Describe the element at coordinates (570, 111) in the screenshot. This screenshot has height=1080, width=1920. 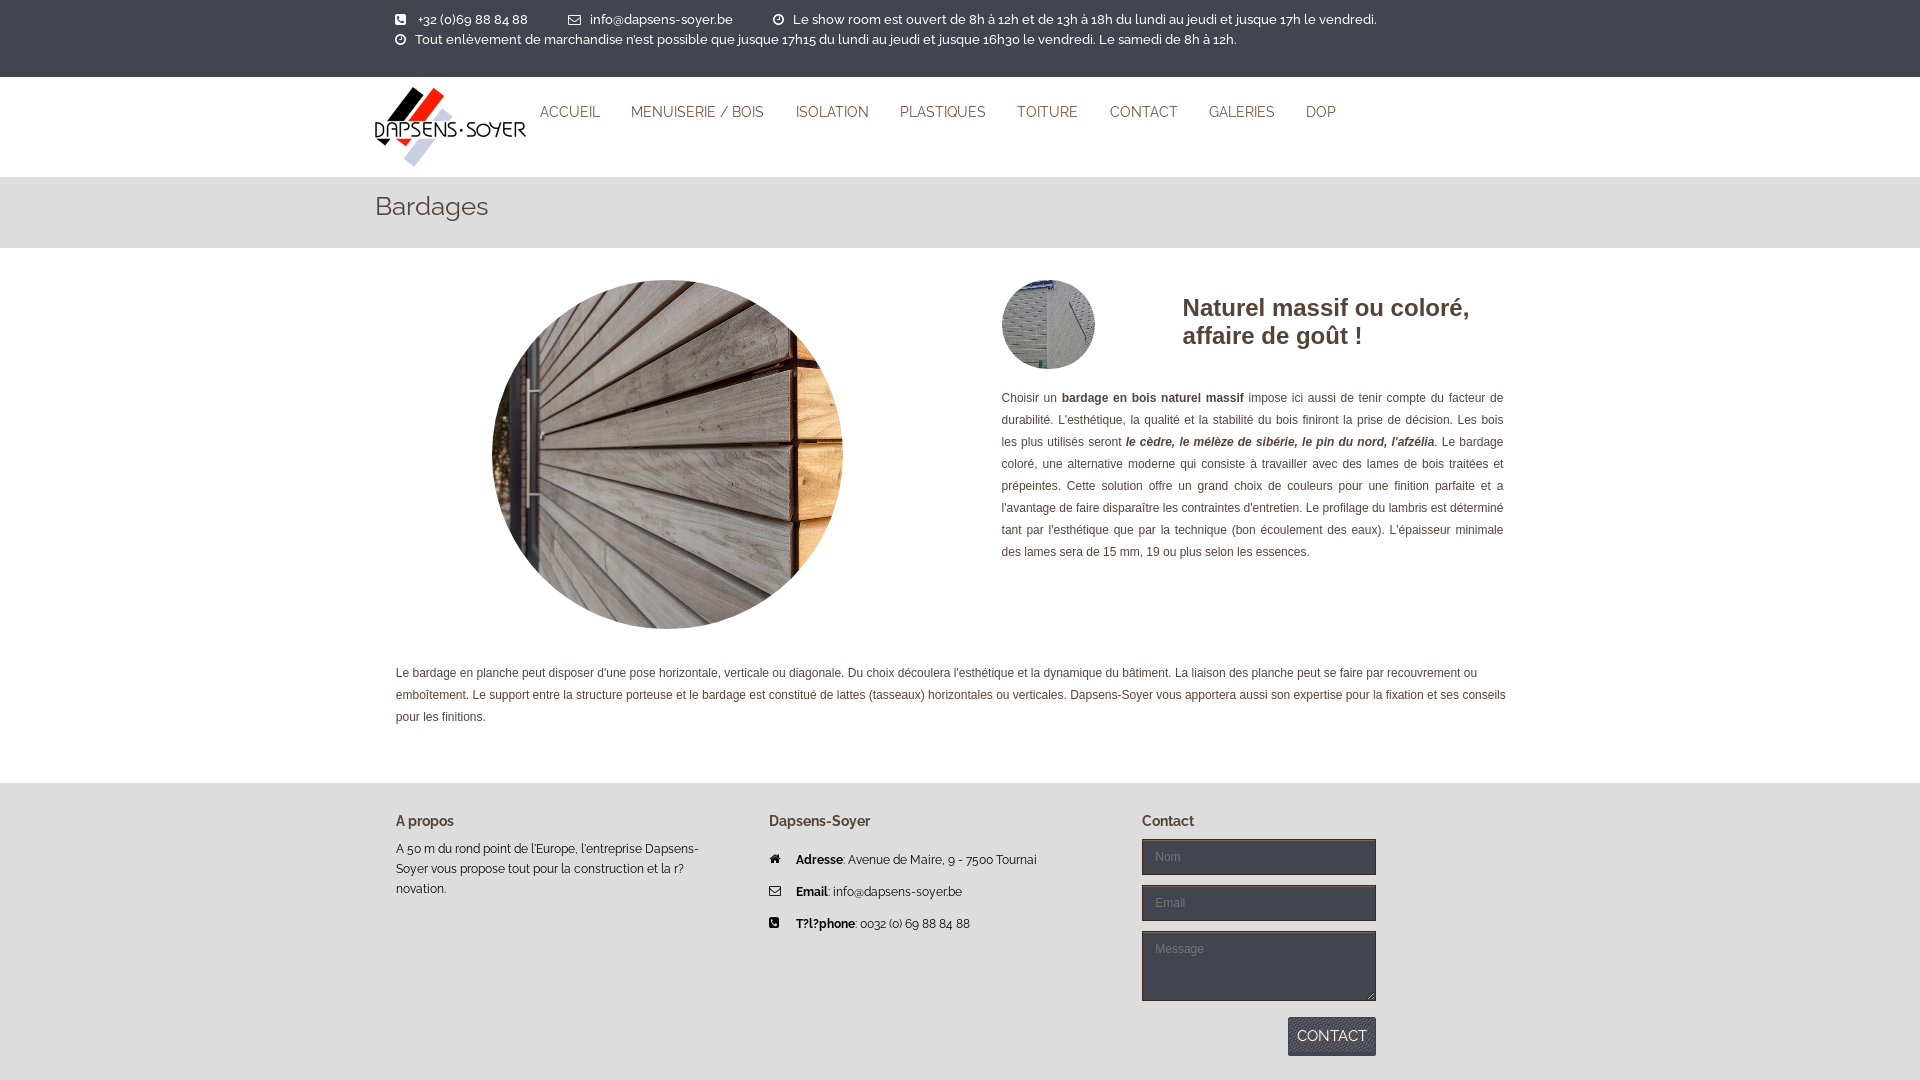
I see `ACCUEIL` at that location.